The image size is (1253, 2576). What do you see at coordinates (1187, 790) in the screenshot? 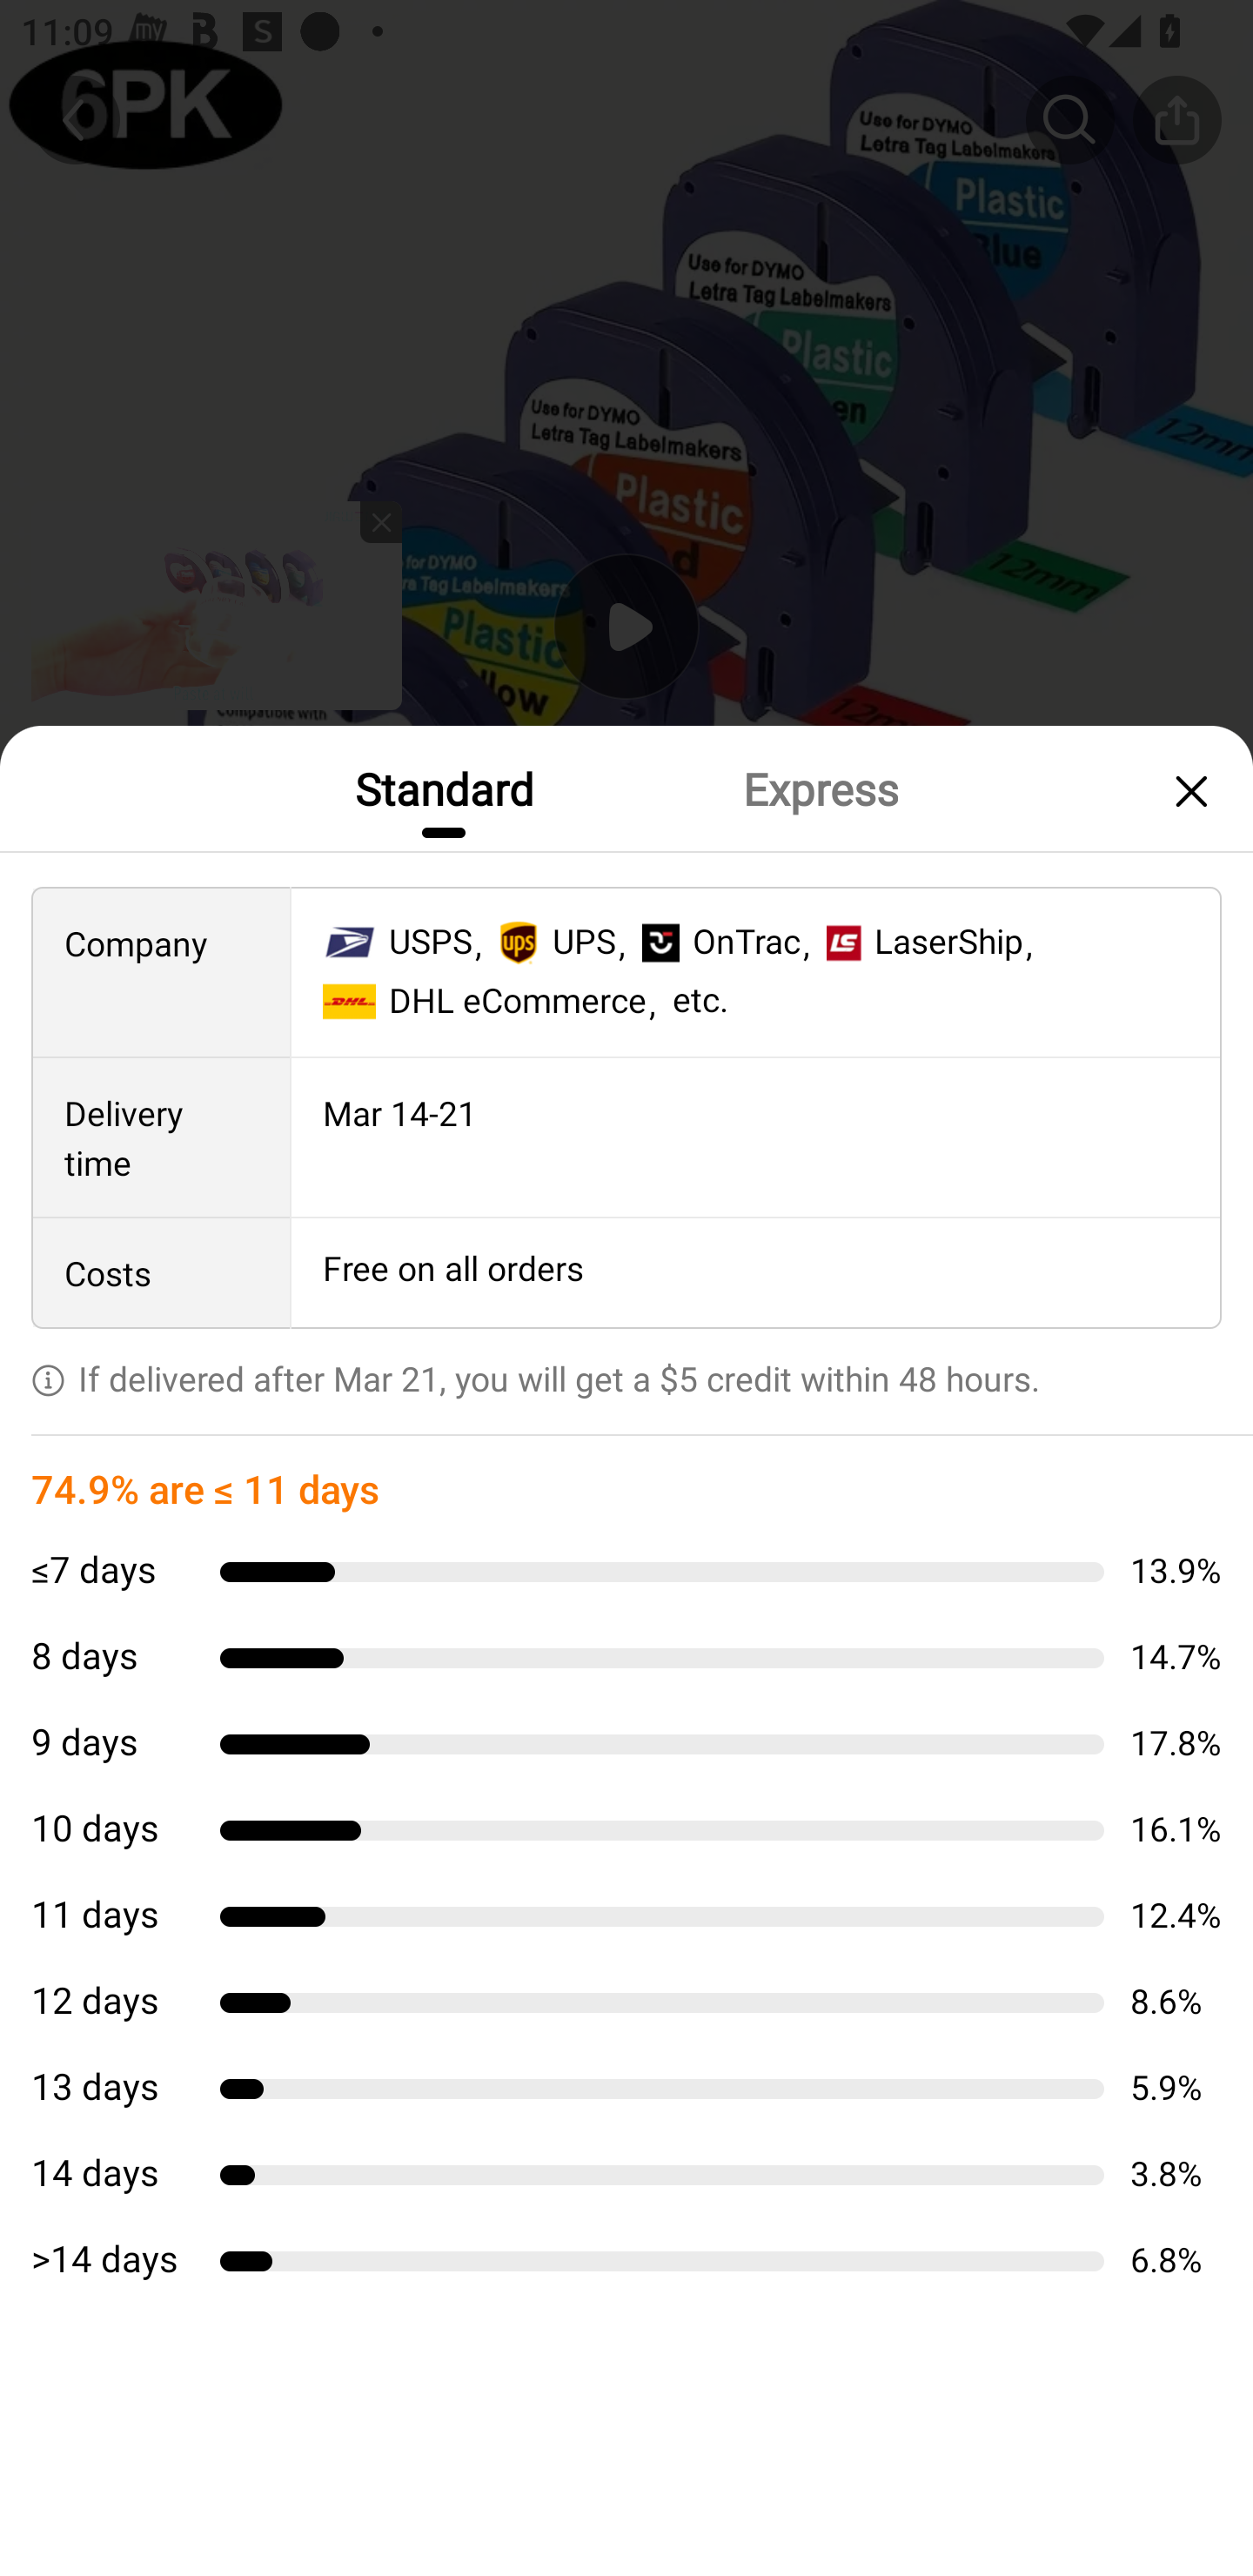
I see `close` at bounding box center [1187, 790].